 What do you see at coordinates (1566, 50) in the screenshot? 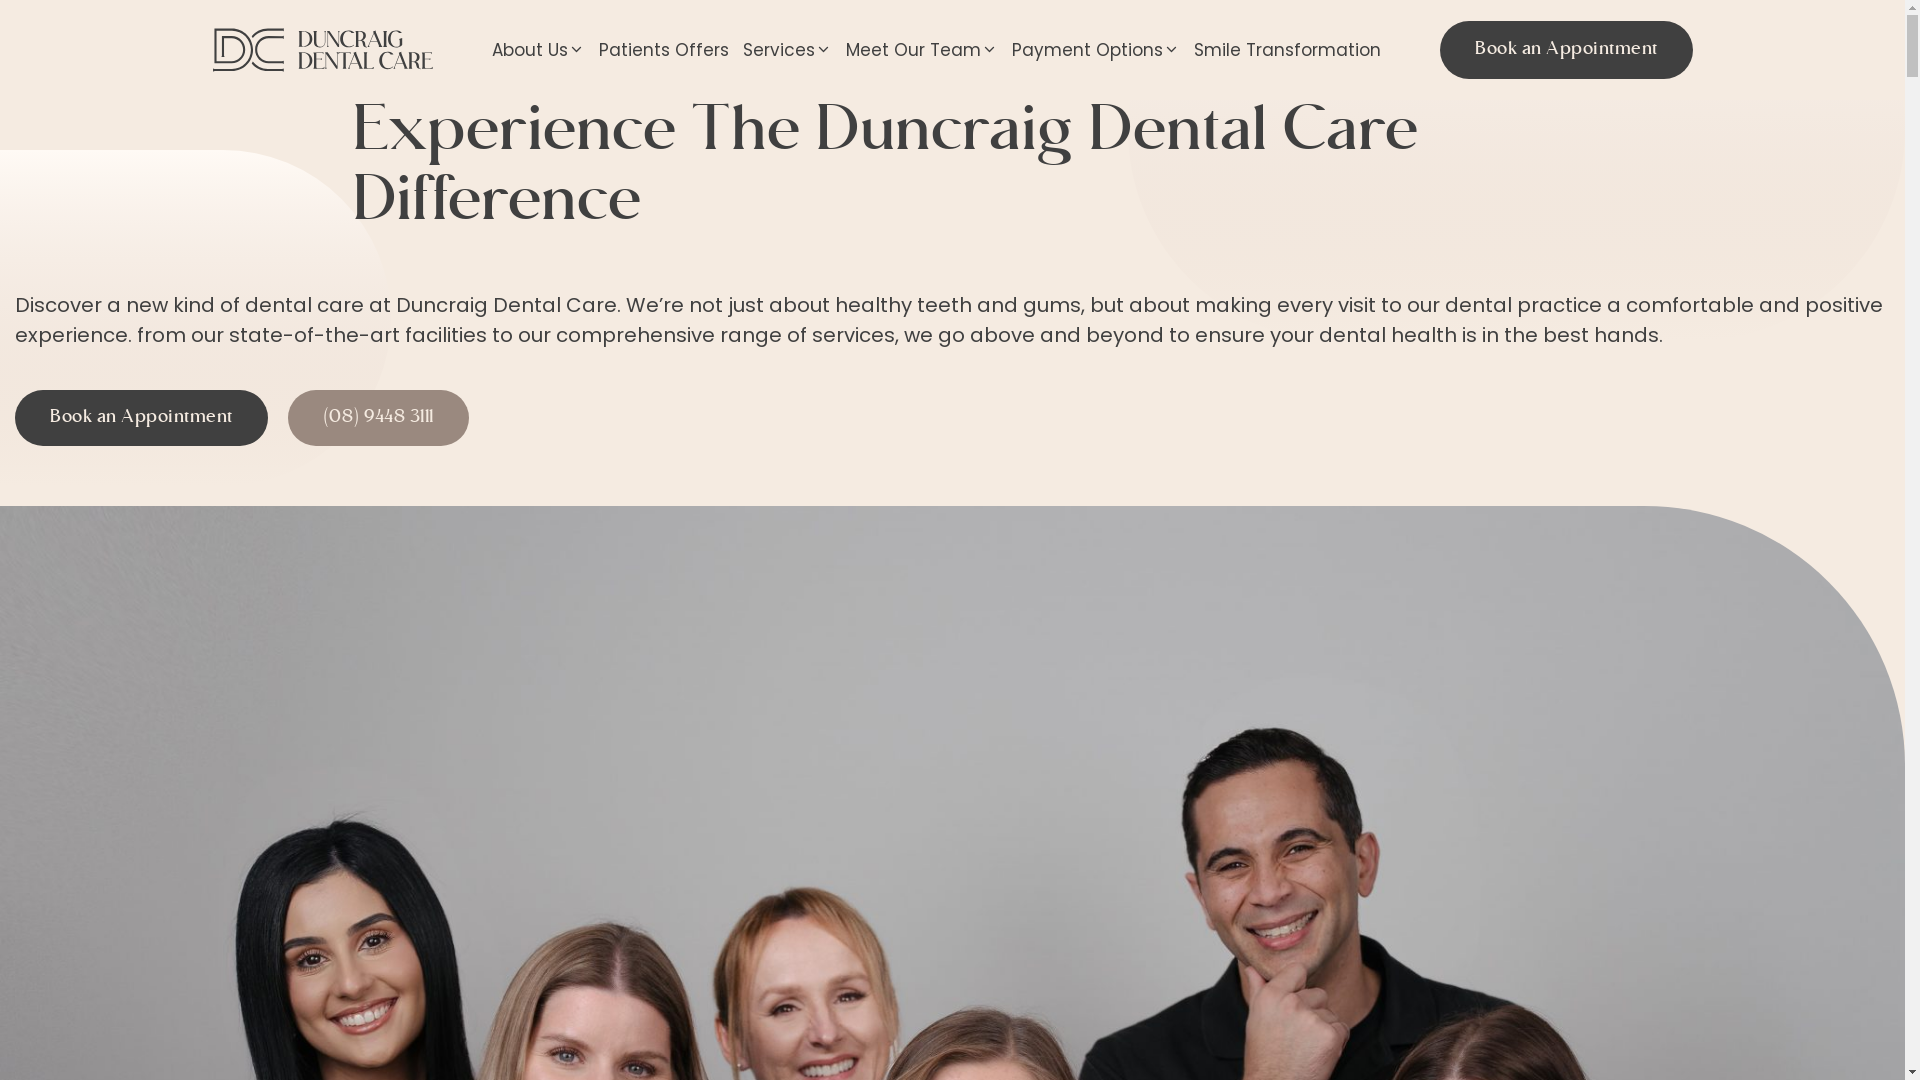
I see `Book an Appointment` at bounding box center [1566, 50].